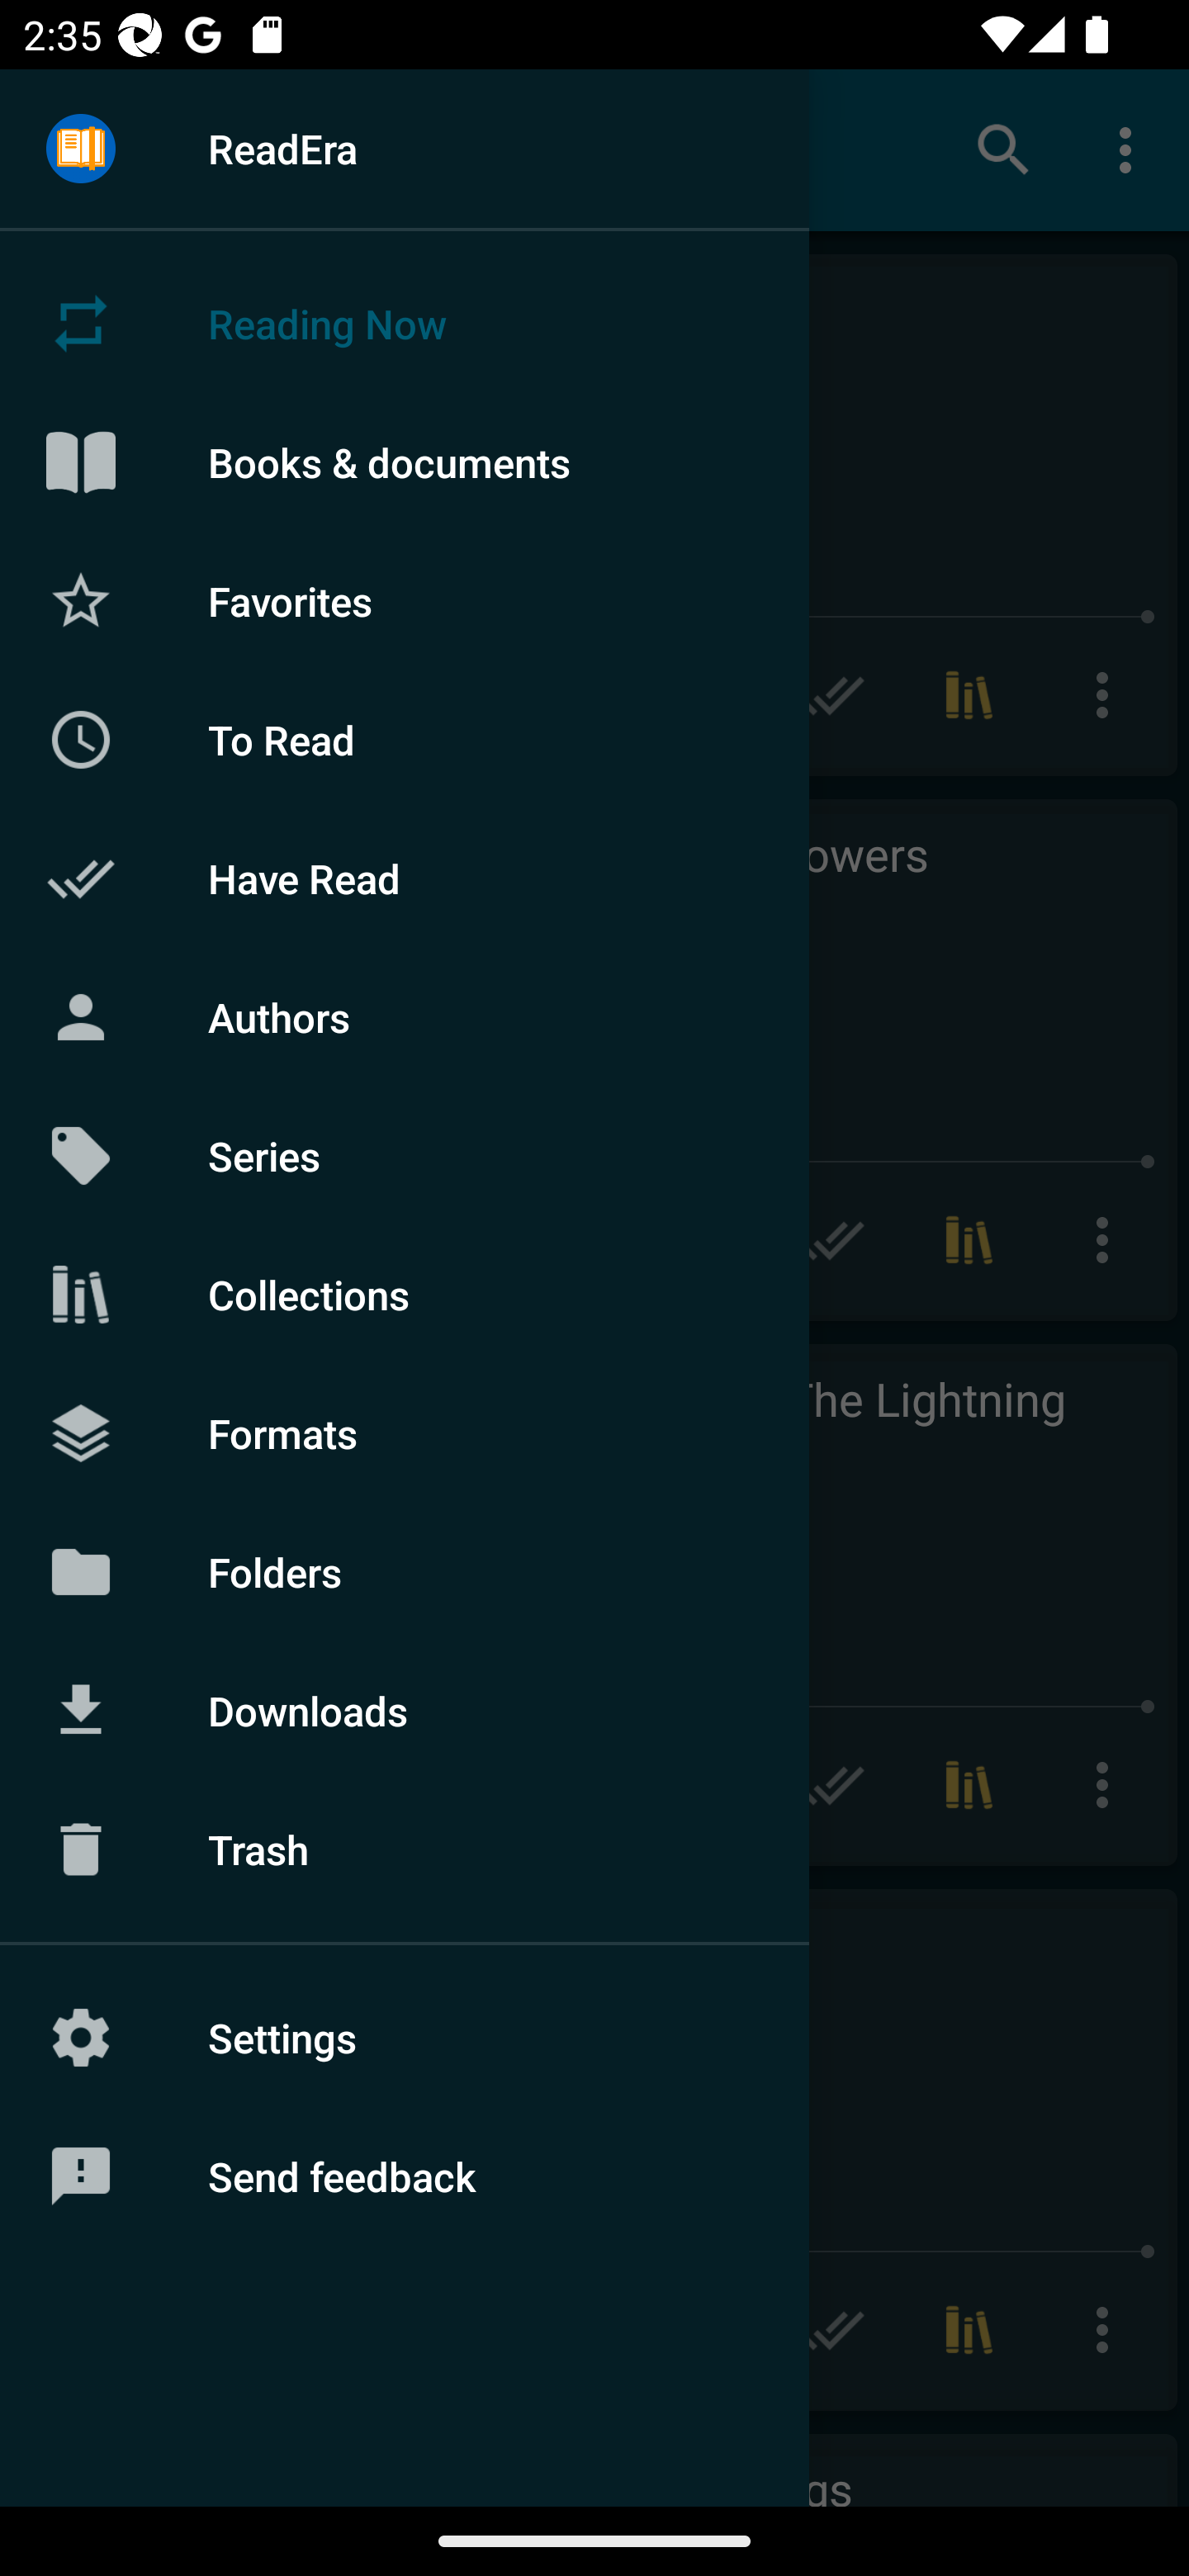 The height and width of the screenshot is (2576, 1189). Describe the element at coordinates (81, 150) in the screenshot. I see `Menu` at that location.